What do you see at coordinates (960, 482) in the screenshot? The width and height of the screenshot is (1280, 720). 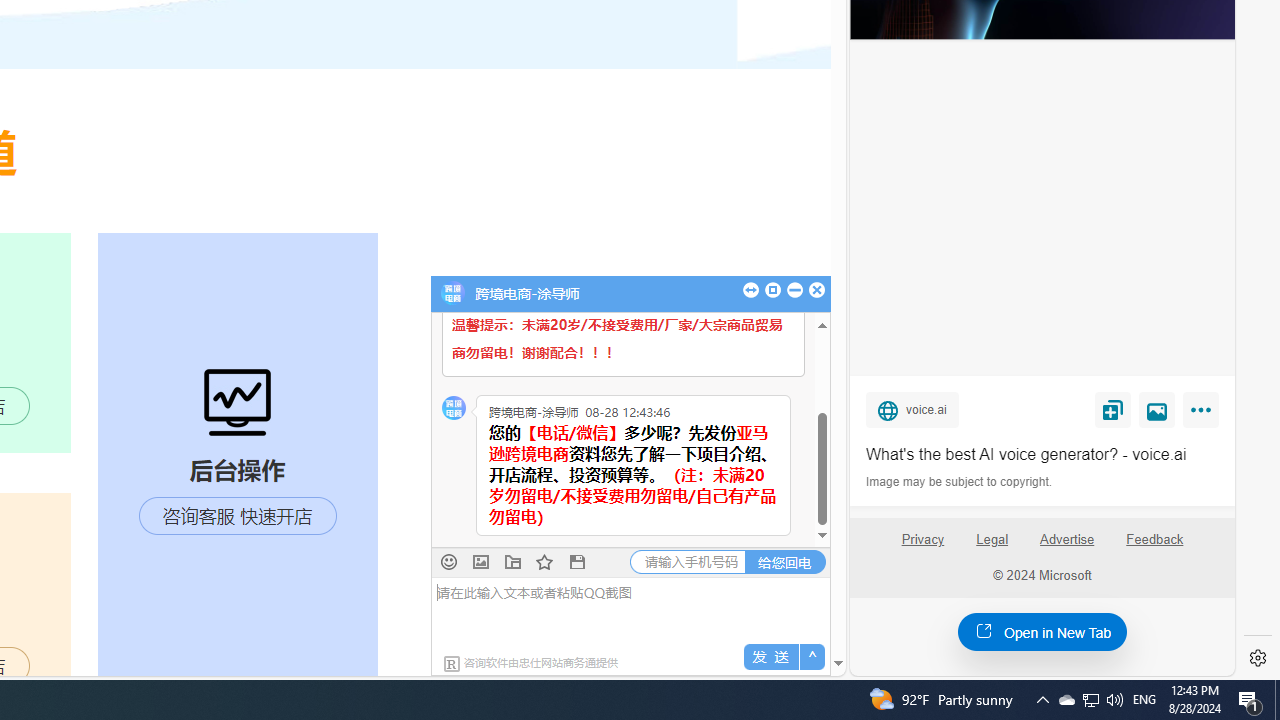 I see `Image may be subject to copyright.` at bounding box center [960, 482].